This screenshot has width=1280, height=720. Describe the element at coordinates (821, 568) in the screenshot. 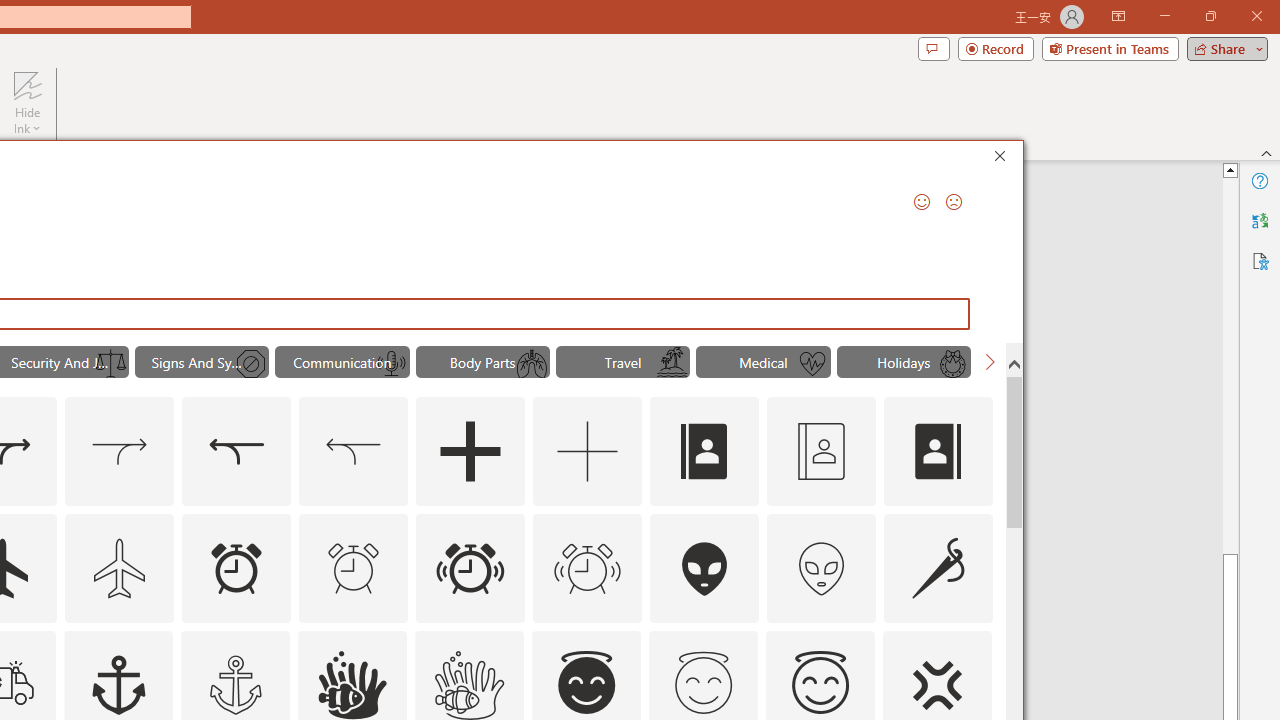

I see `AutomationID: Icons_AlienFace_M` at that location.